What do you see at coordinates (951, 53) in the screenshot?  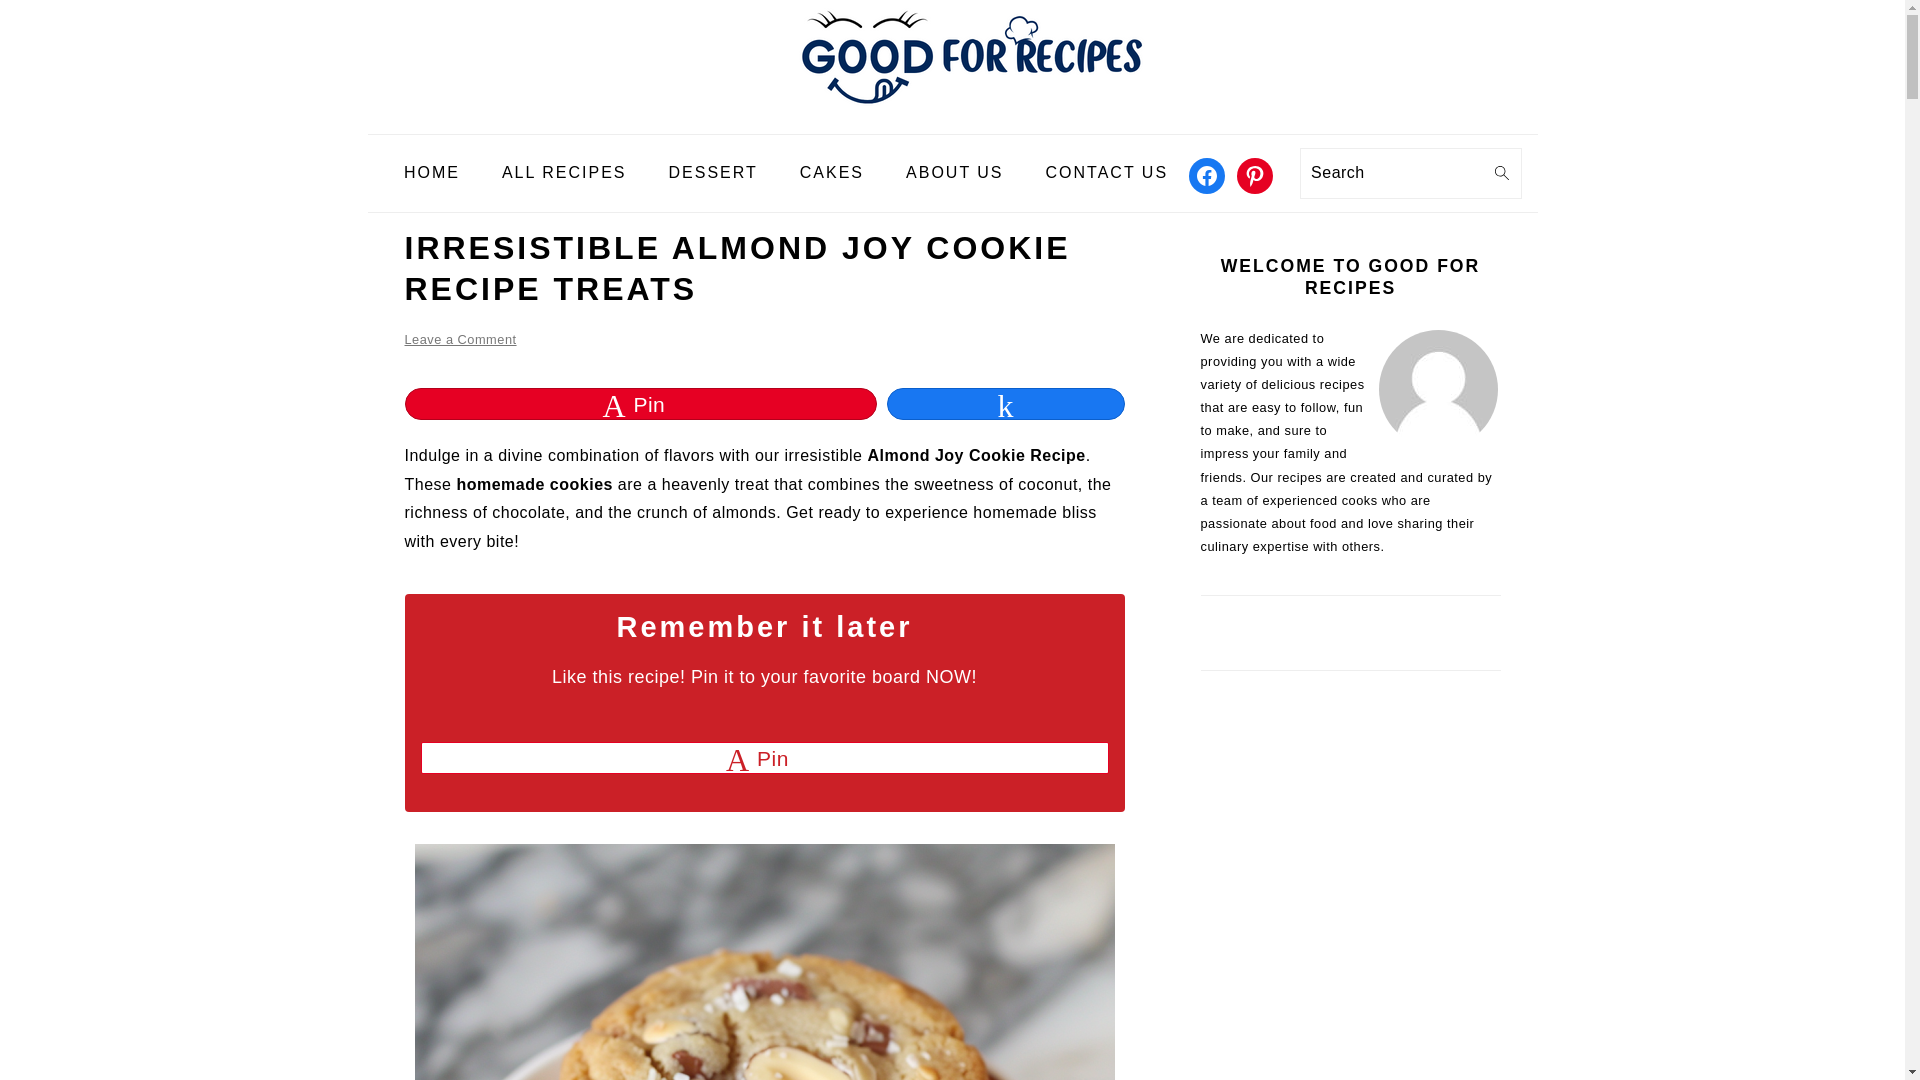 I see `Good For Recipes` at bounding box center [951, 53].